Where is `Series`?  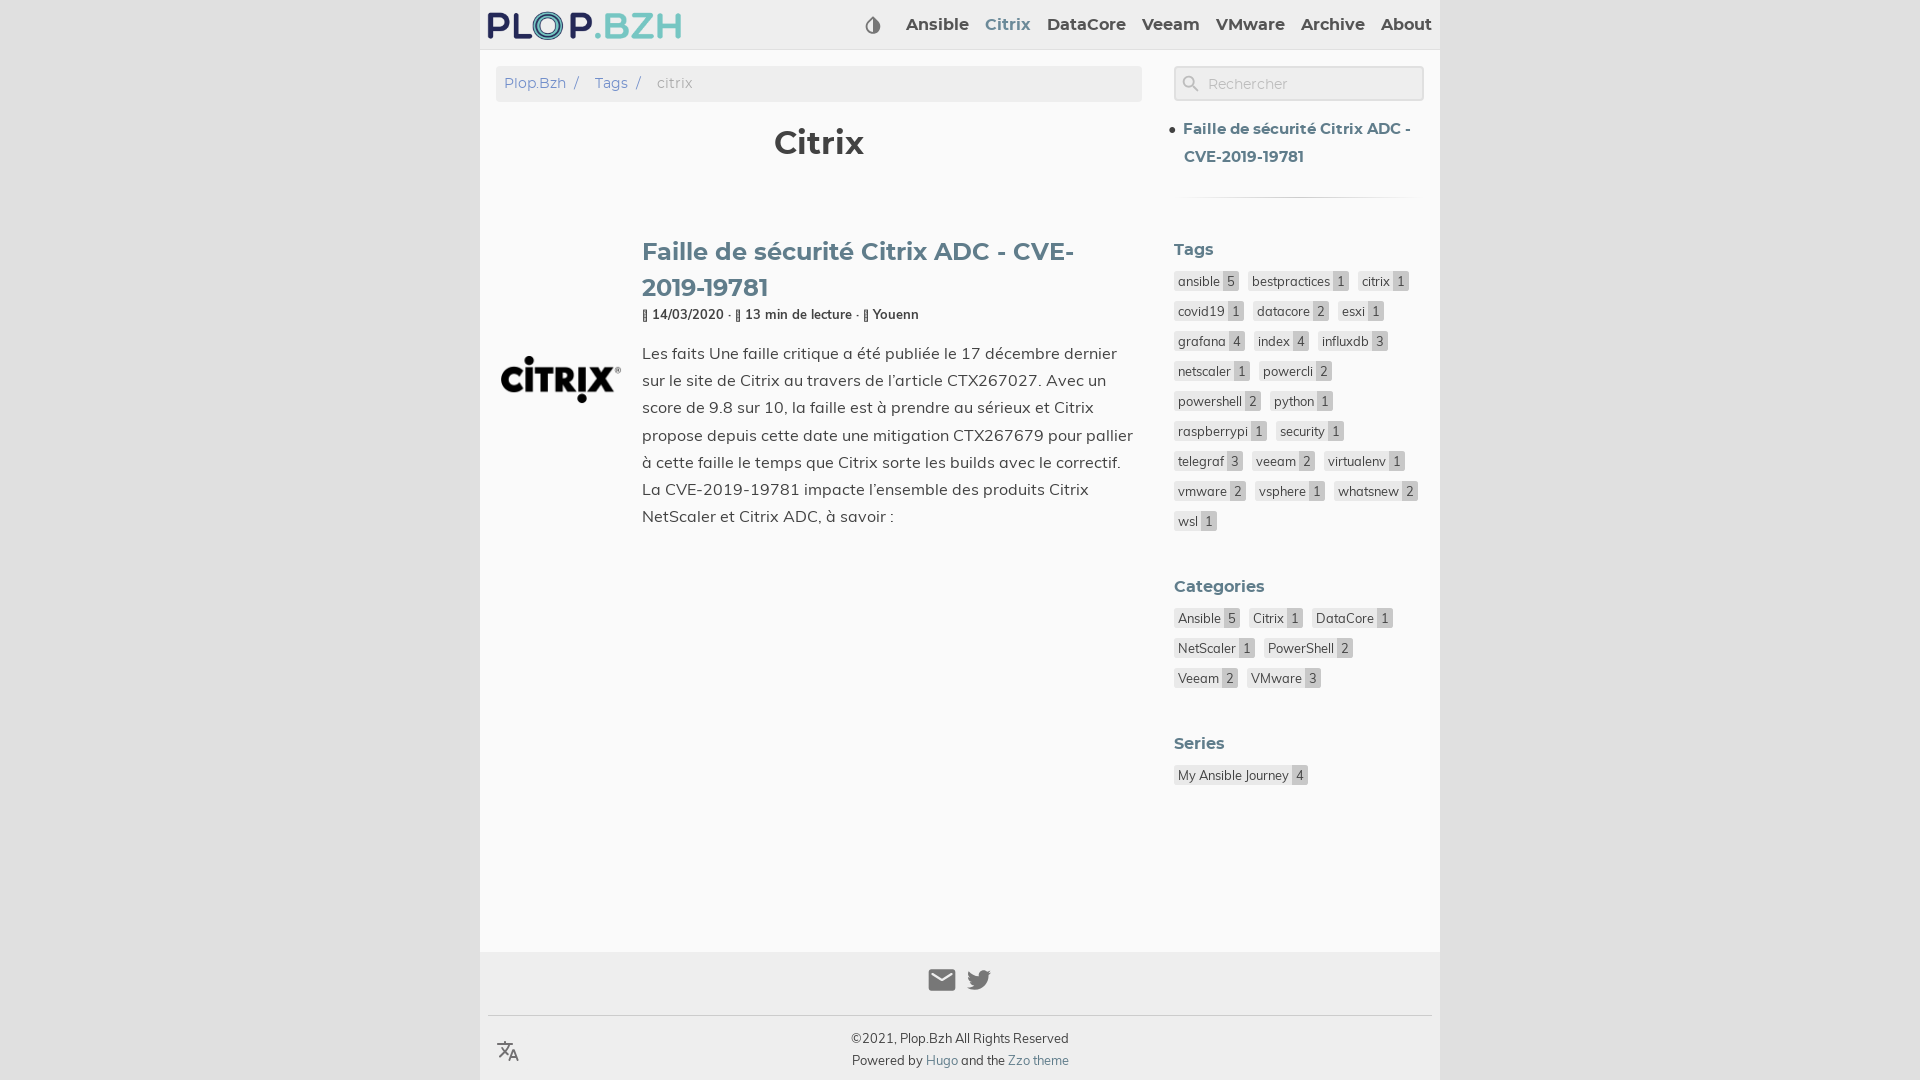
Series is located at coordinates (1200, 744).